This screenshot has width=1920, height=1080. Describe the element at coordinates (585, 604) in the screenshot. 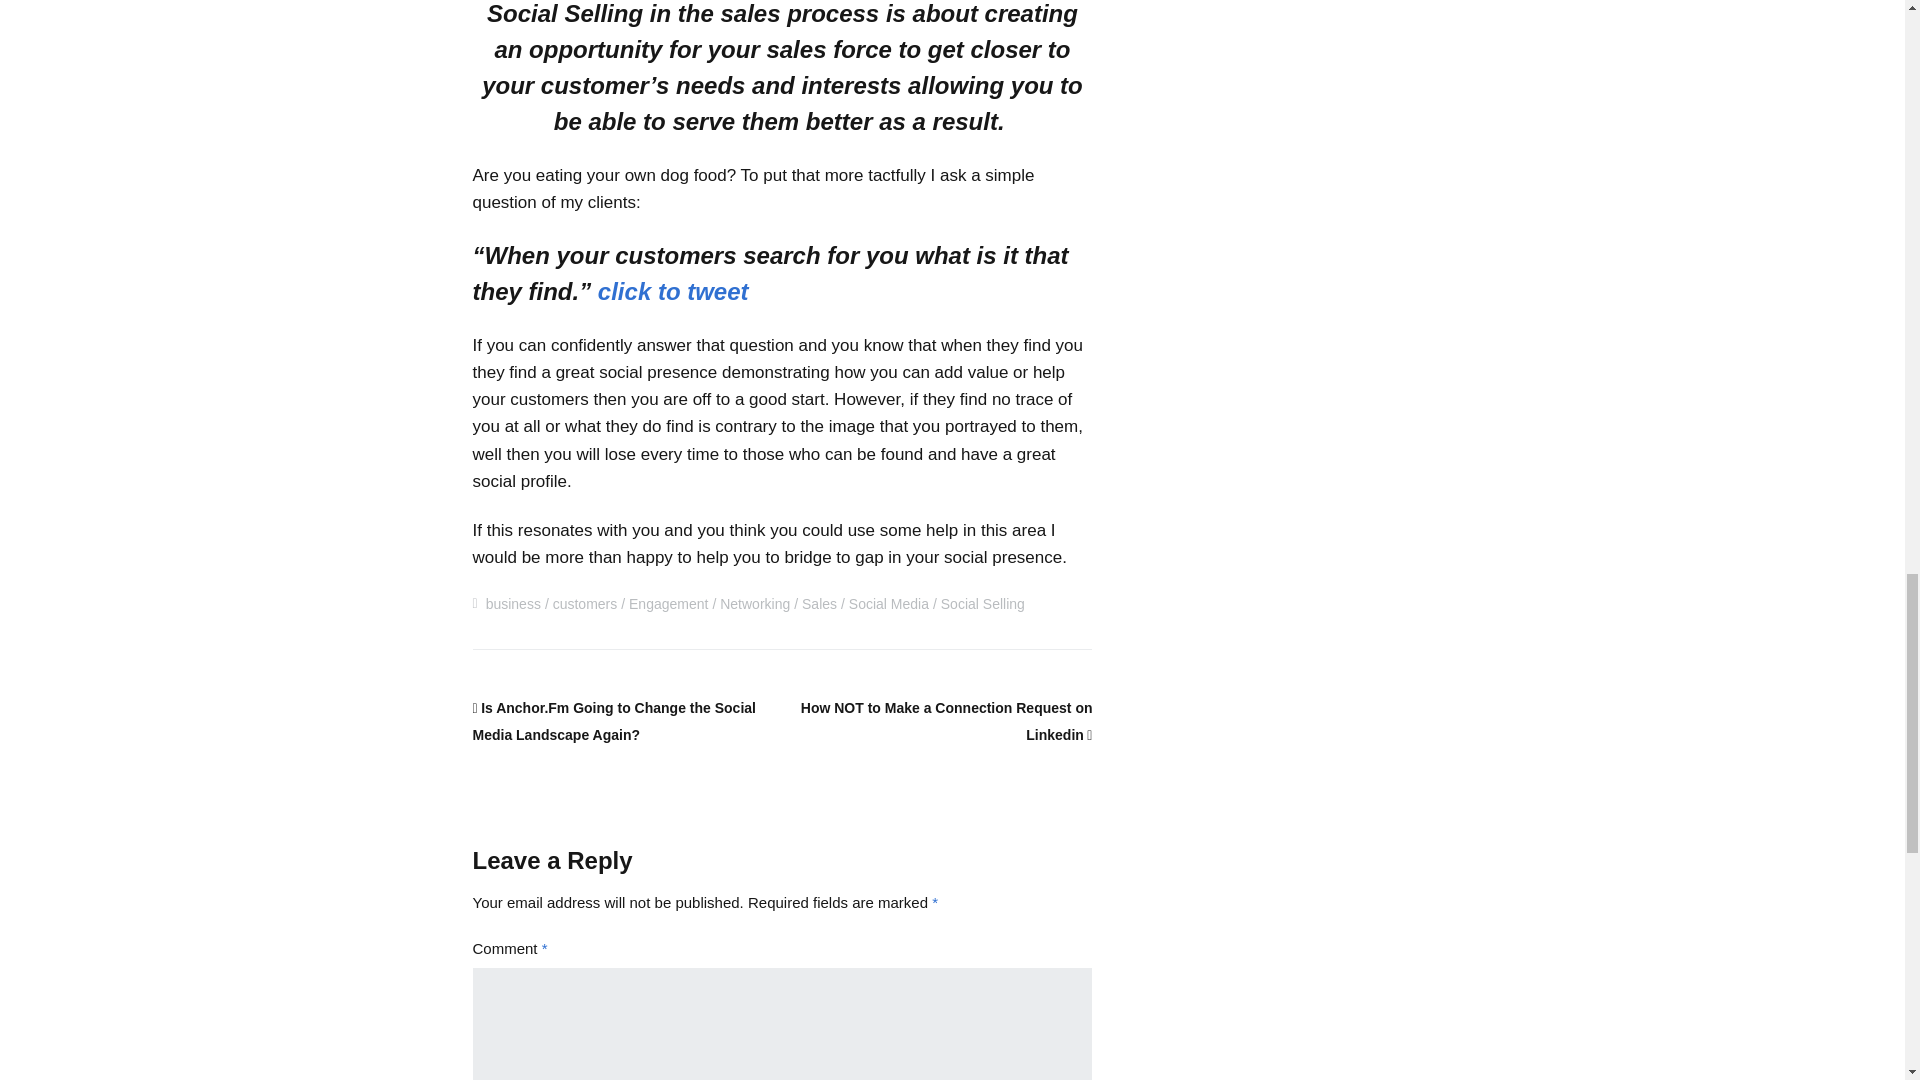

I see `customers` at that location.